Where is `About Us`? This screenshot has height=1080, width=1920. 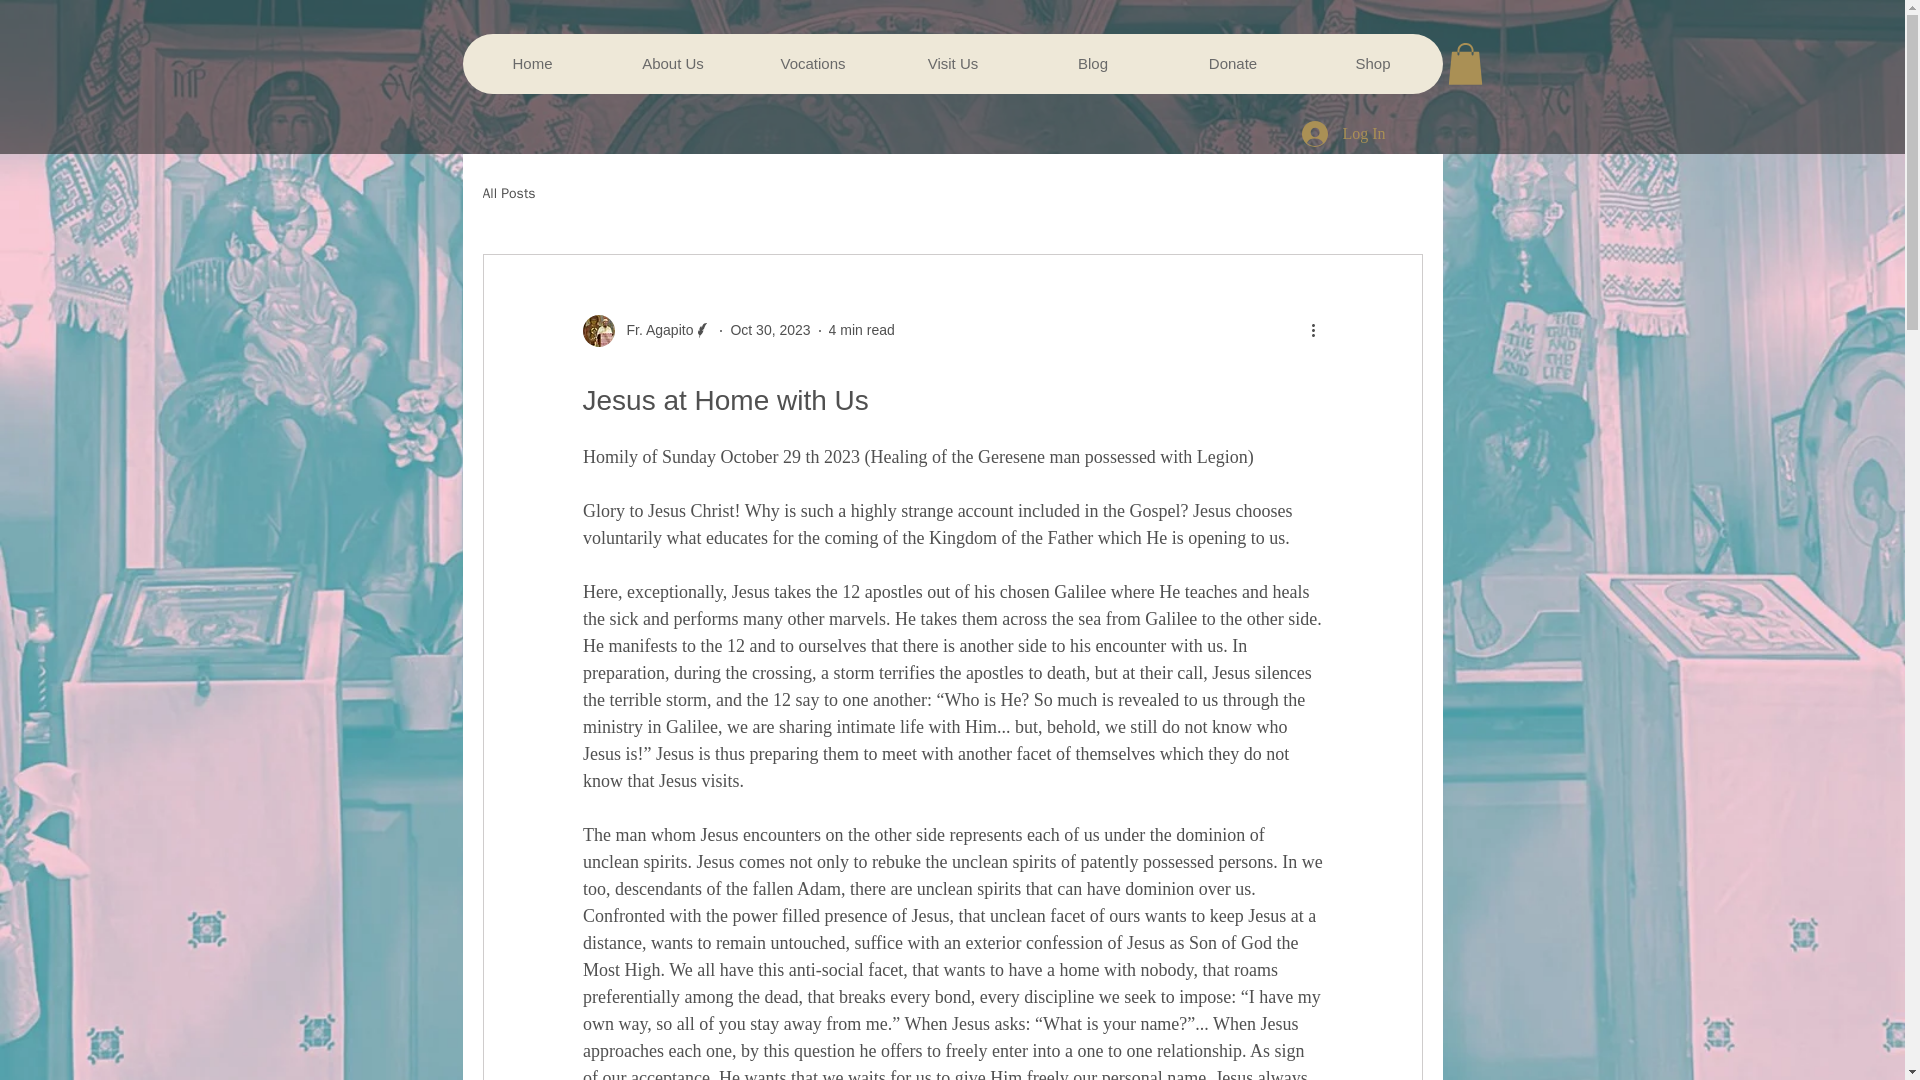 About Us is located at coordinates (672, 63).